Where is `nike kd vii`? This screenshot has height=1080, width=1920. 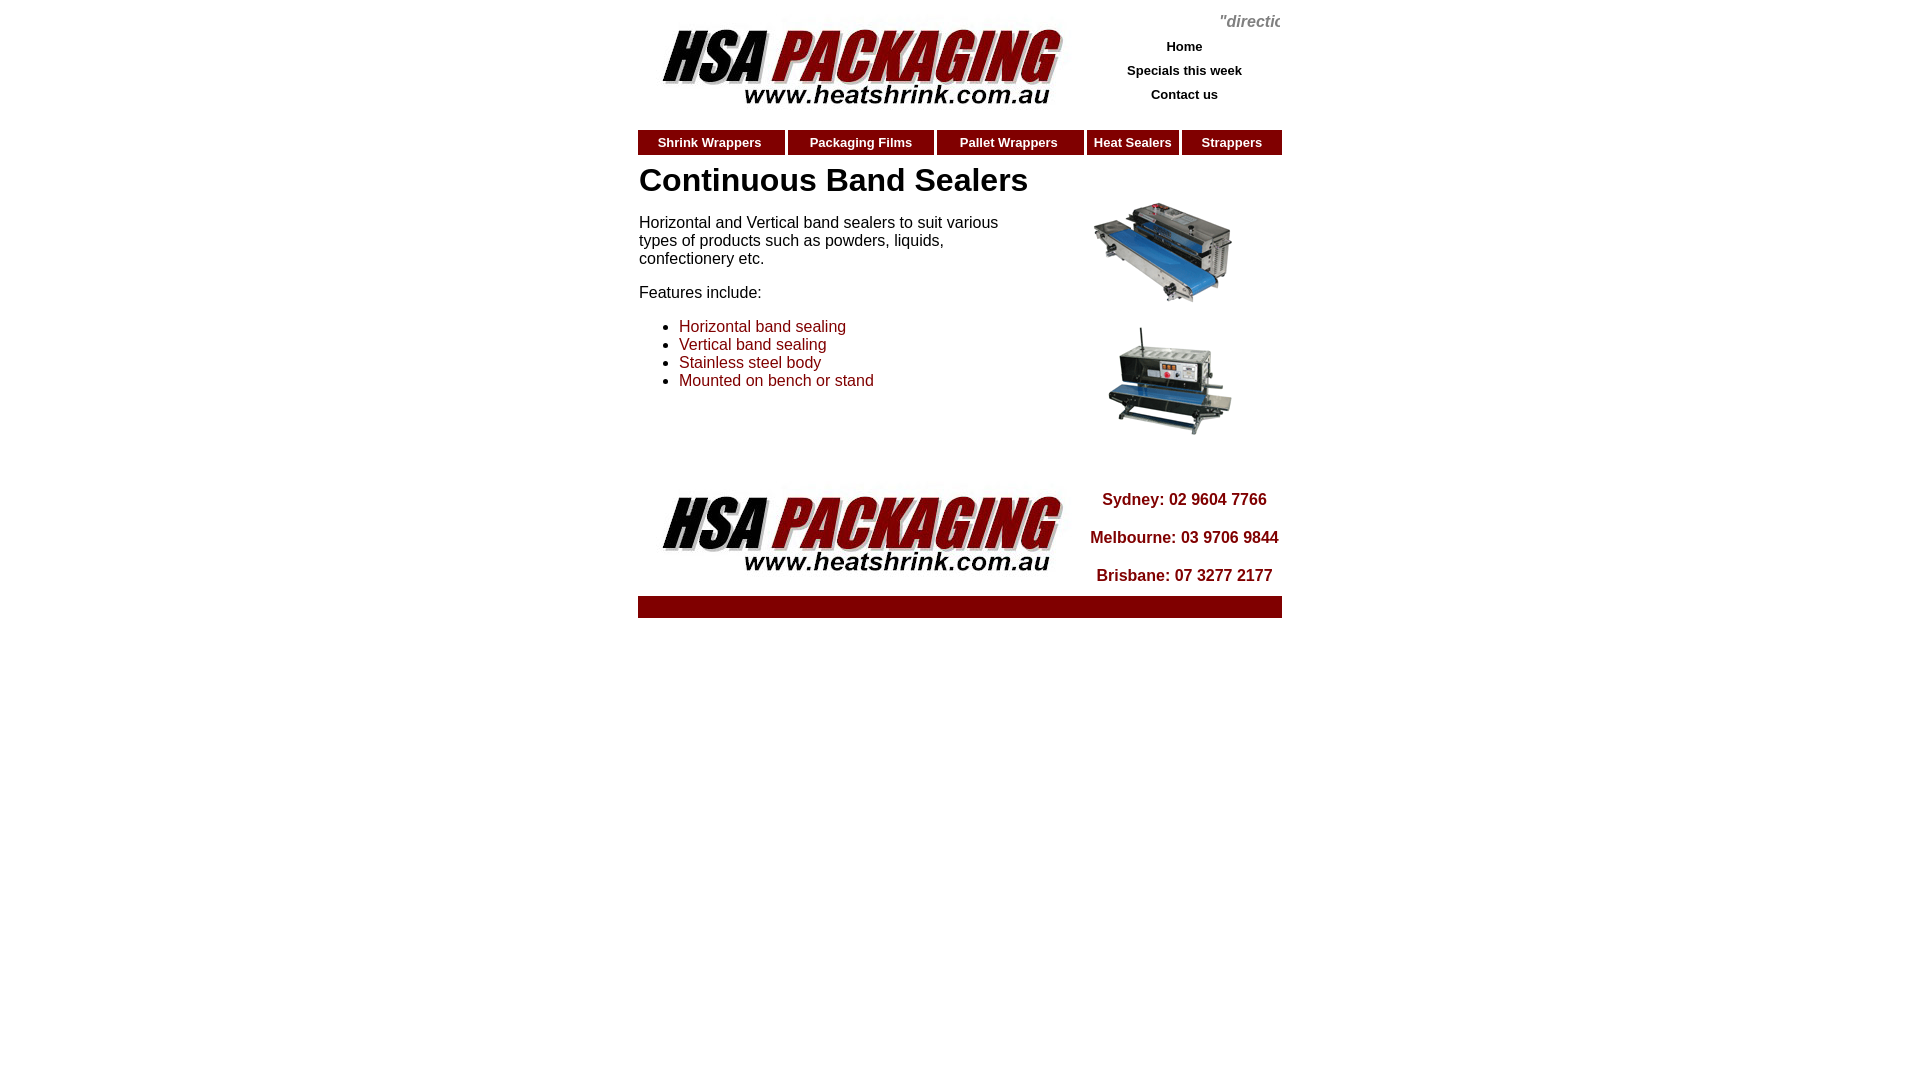 nike kd vii is located at coordinates (304, 666).